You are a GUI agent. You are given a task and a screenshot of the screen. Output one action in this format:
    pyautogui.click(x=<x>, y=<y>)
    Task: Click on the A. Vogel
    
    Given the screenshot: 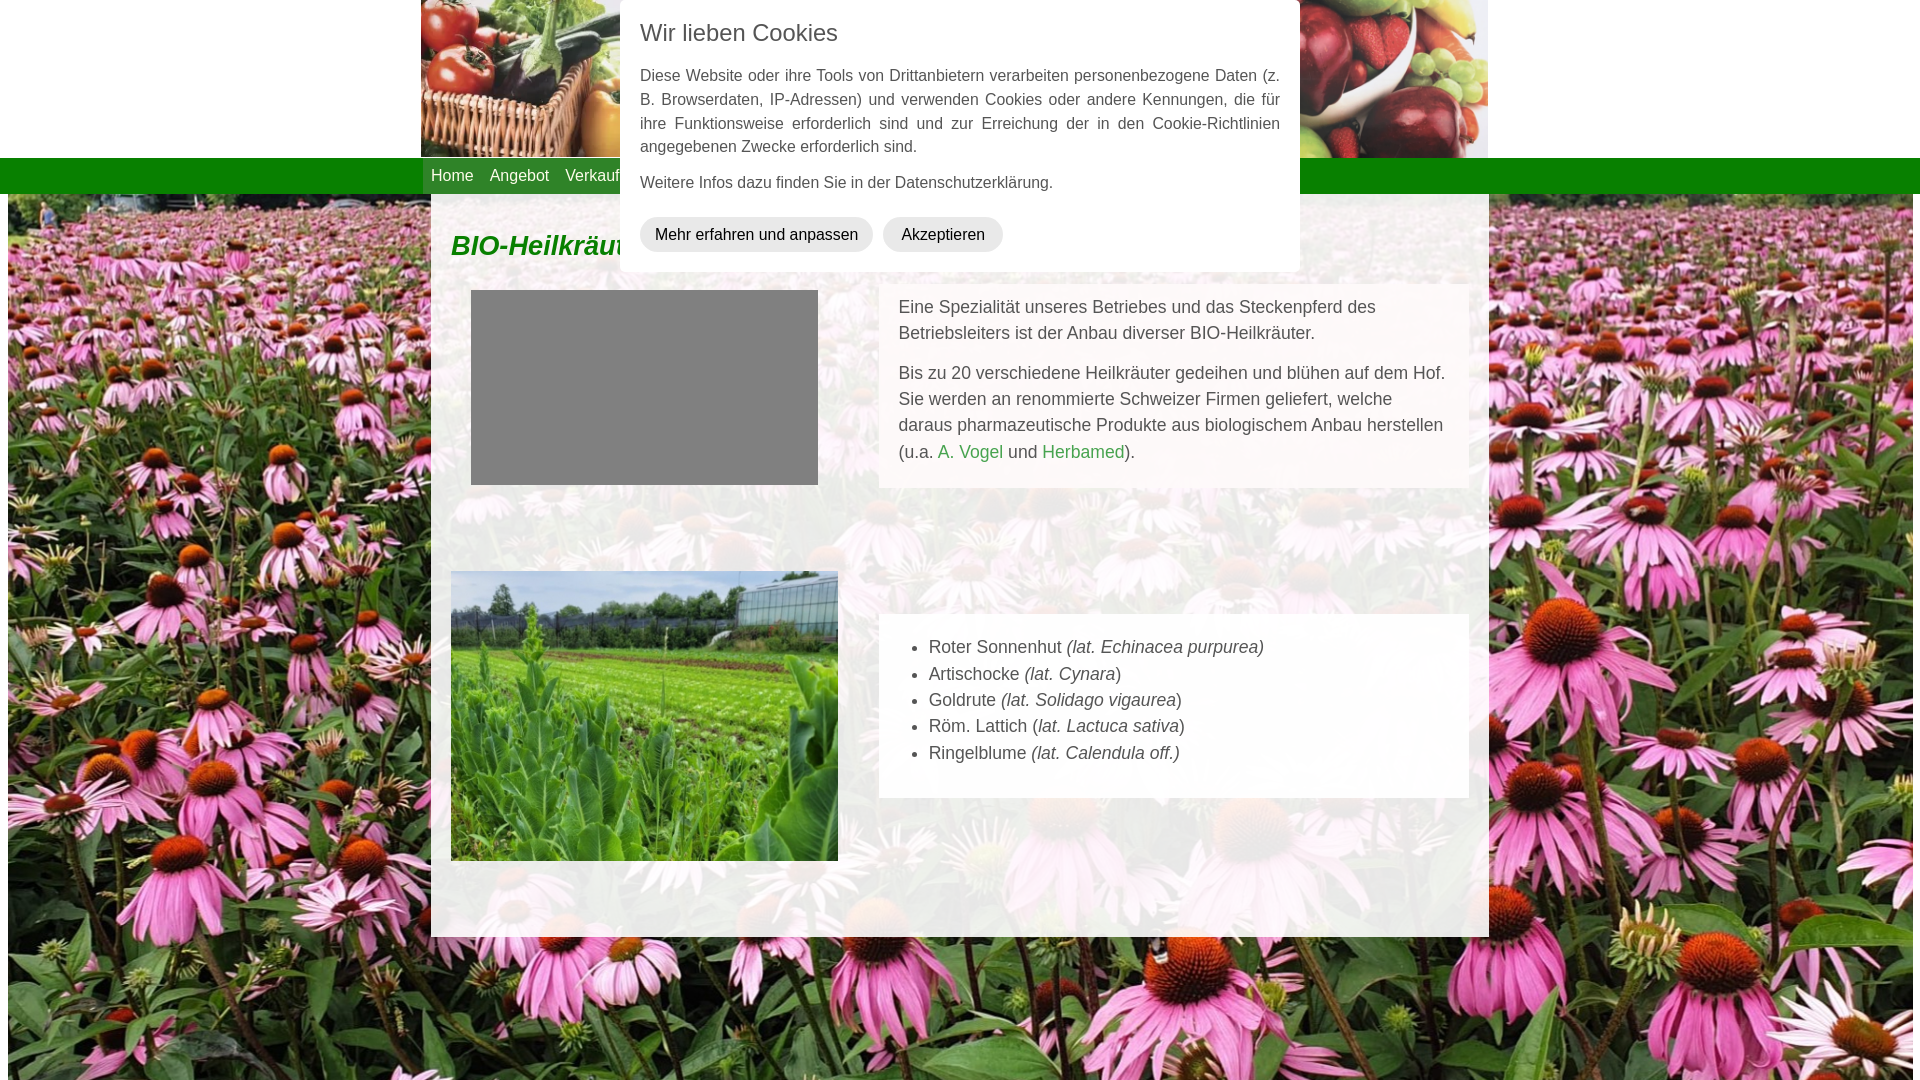 What is the action you would take?
    pyautogui.click(x=971, y=452)
    